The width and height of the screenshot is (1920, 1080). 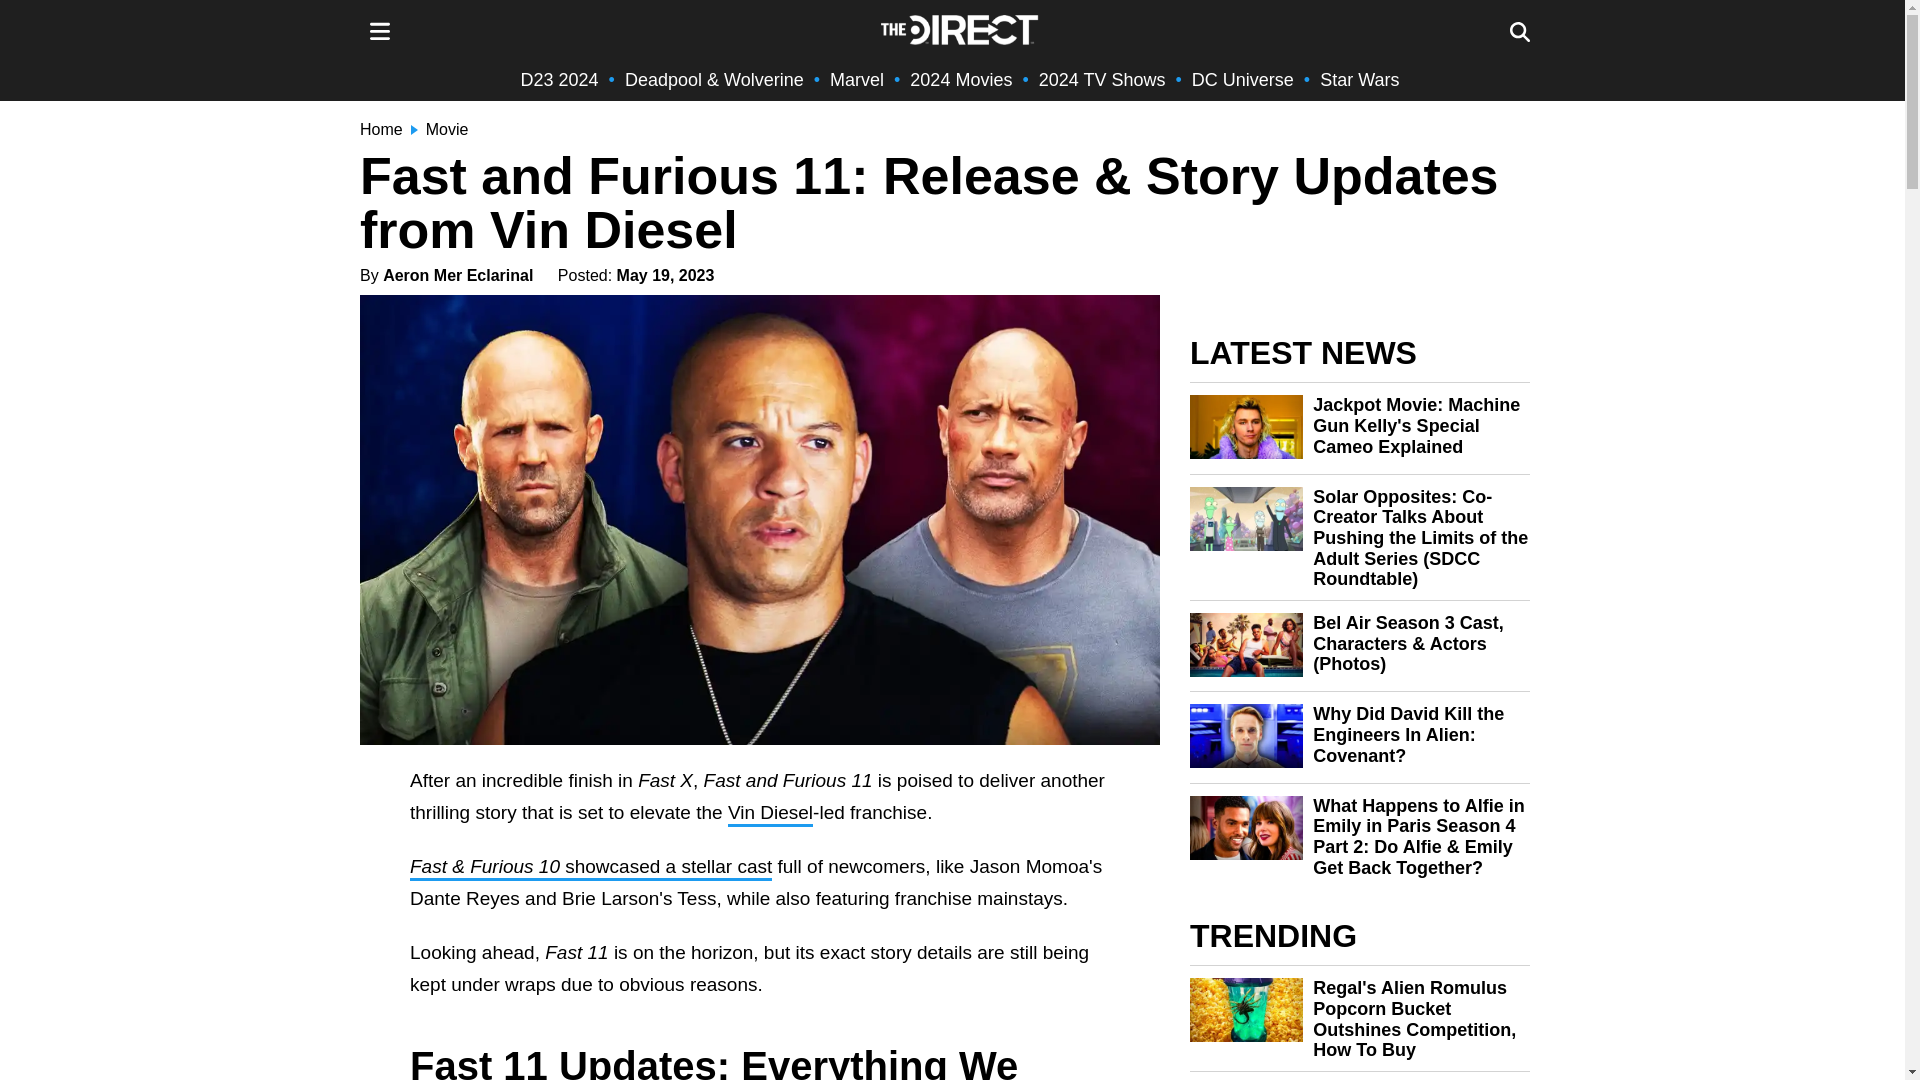 I want to click on DC Universe, so click(x=1243, y=80).